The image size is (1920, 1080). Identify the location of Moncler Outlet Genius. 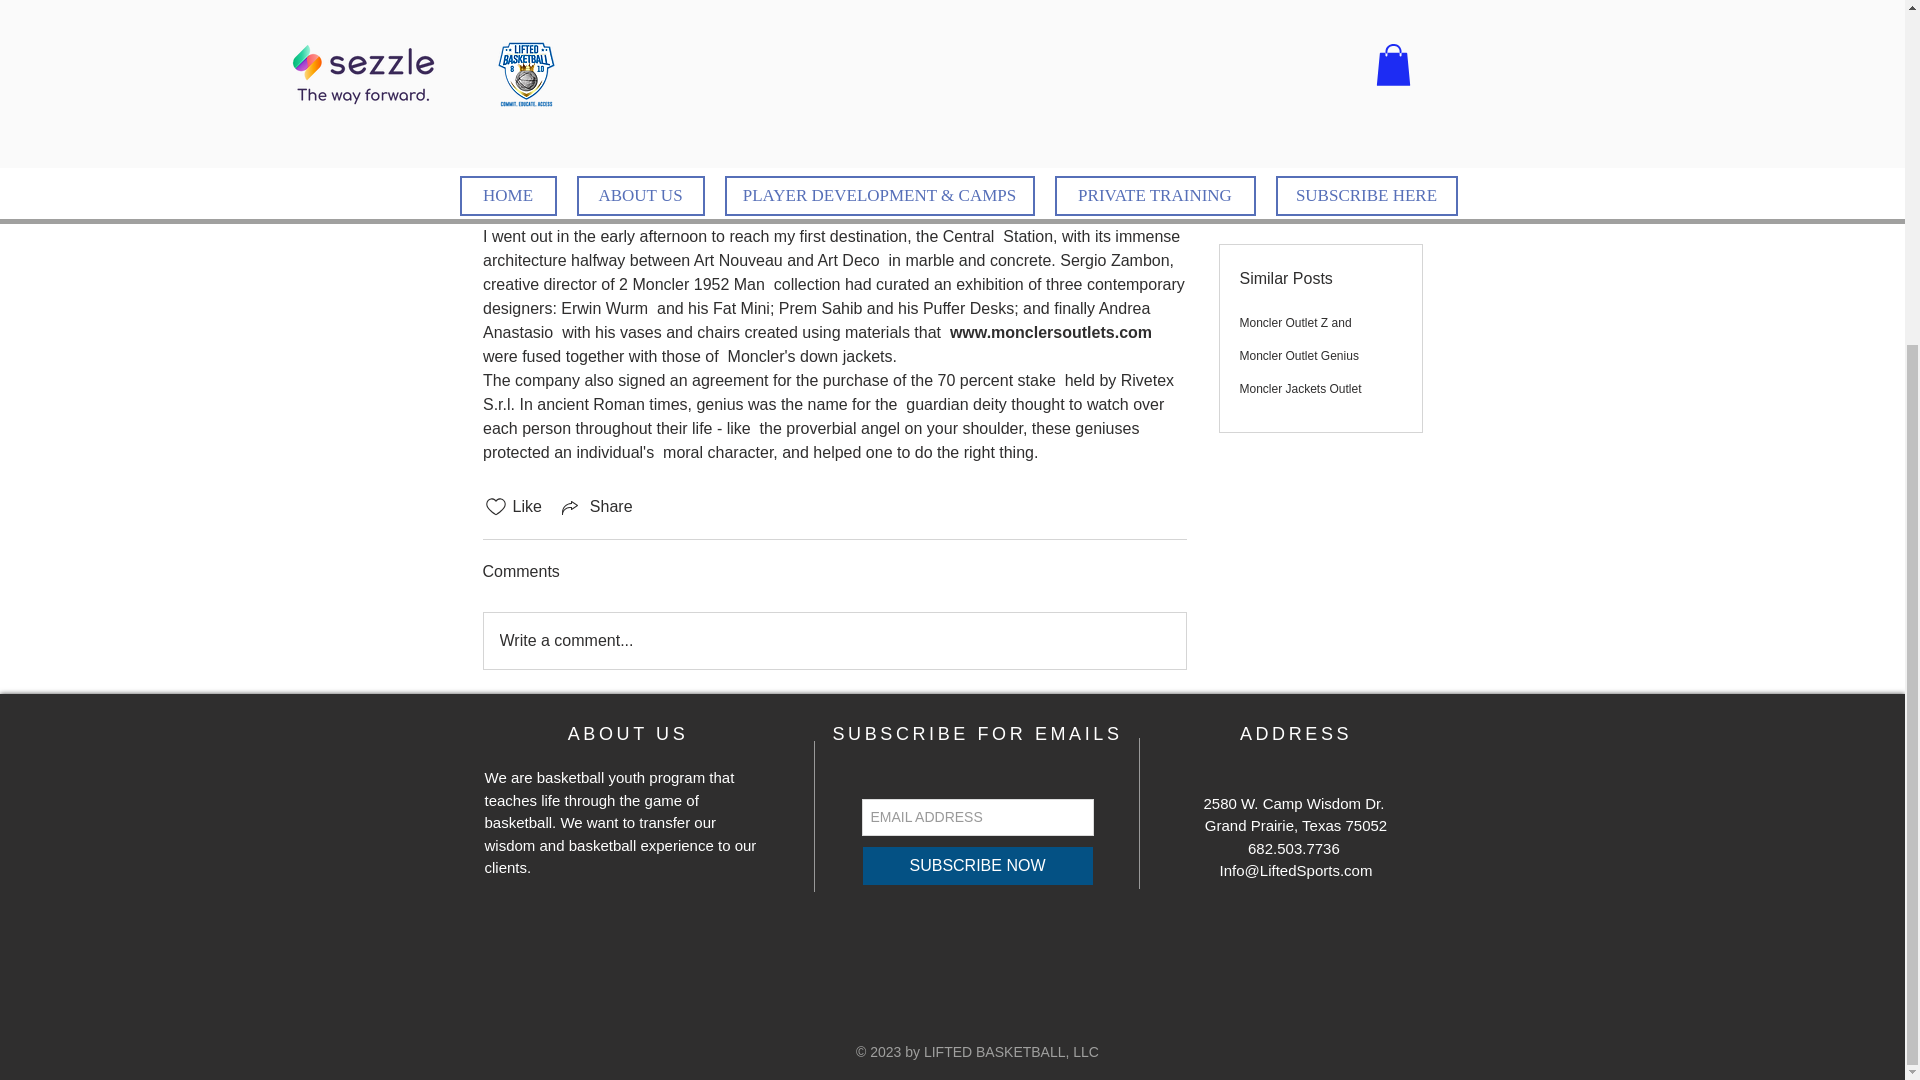
(1300, 157).